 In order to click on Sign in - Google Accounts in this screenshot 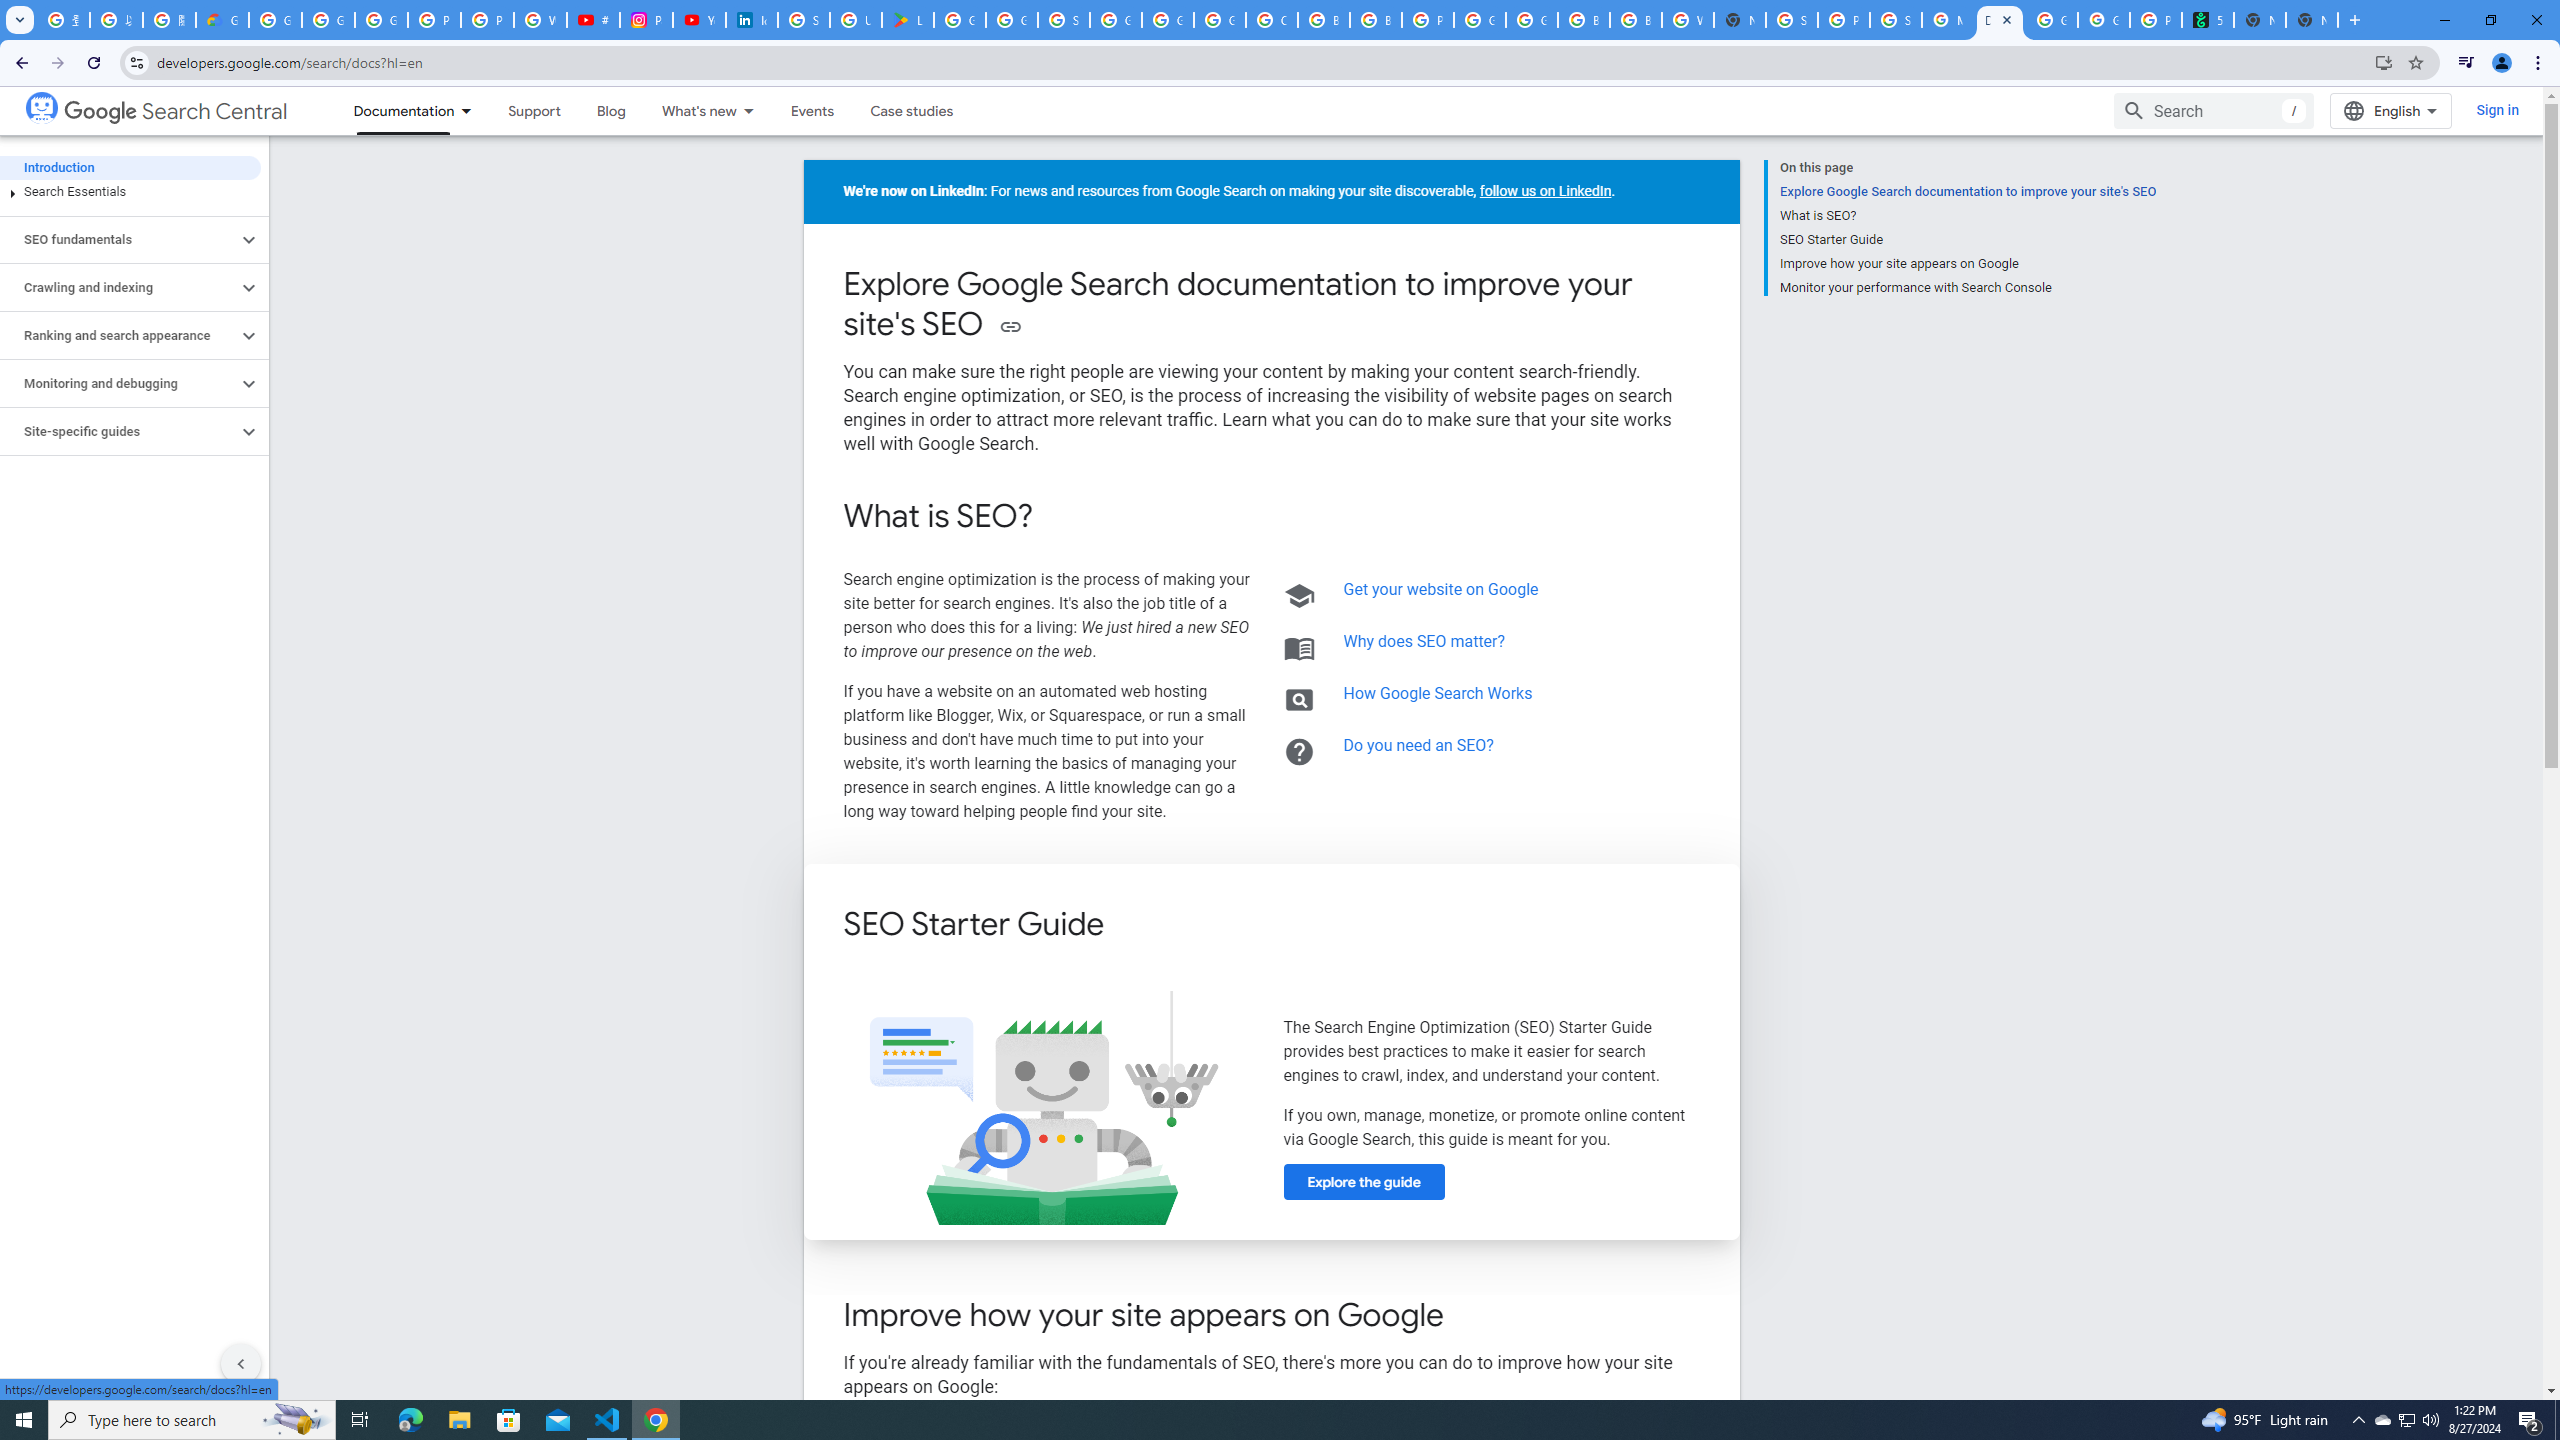, I will do `click(804, 20)`.